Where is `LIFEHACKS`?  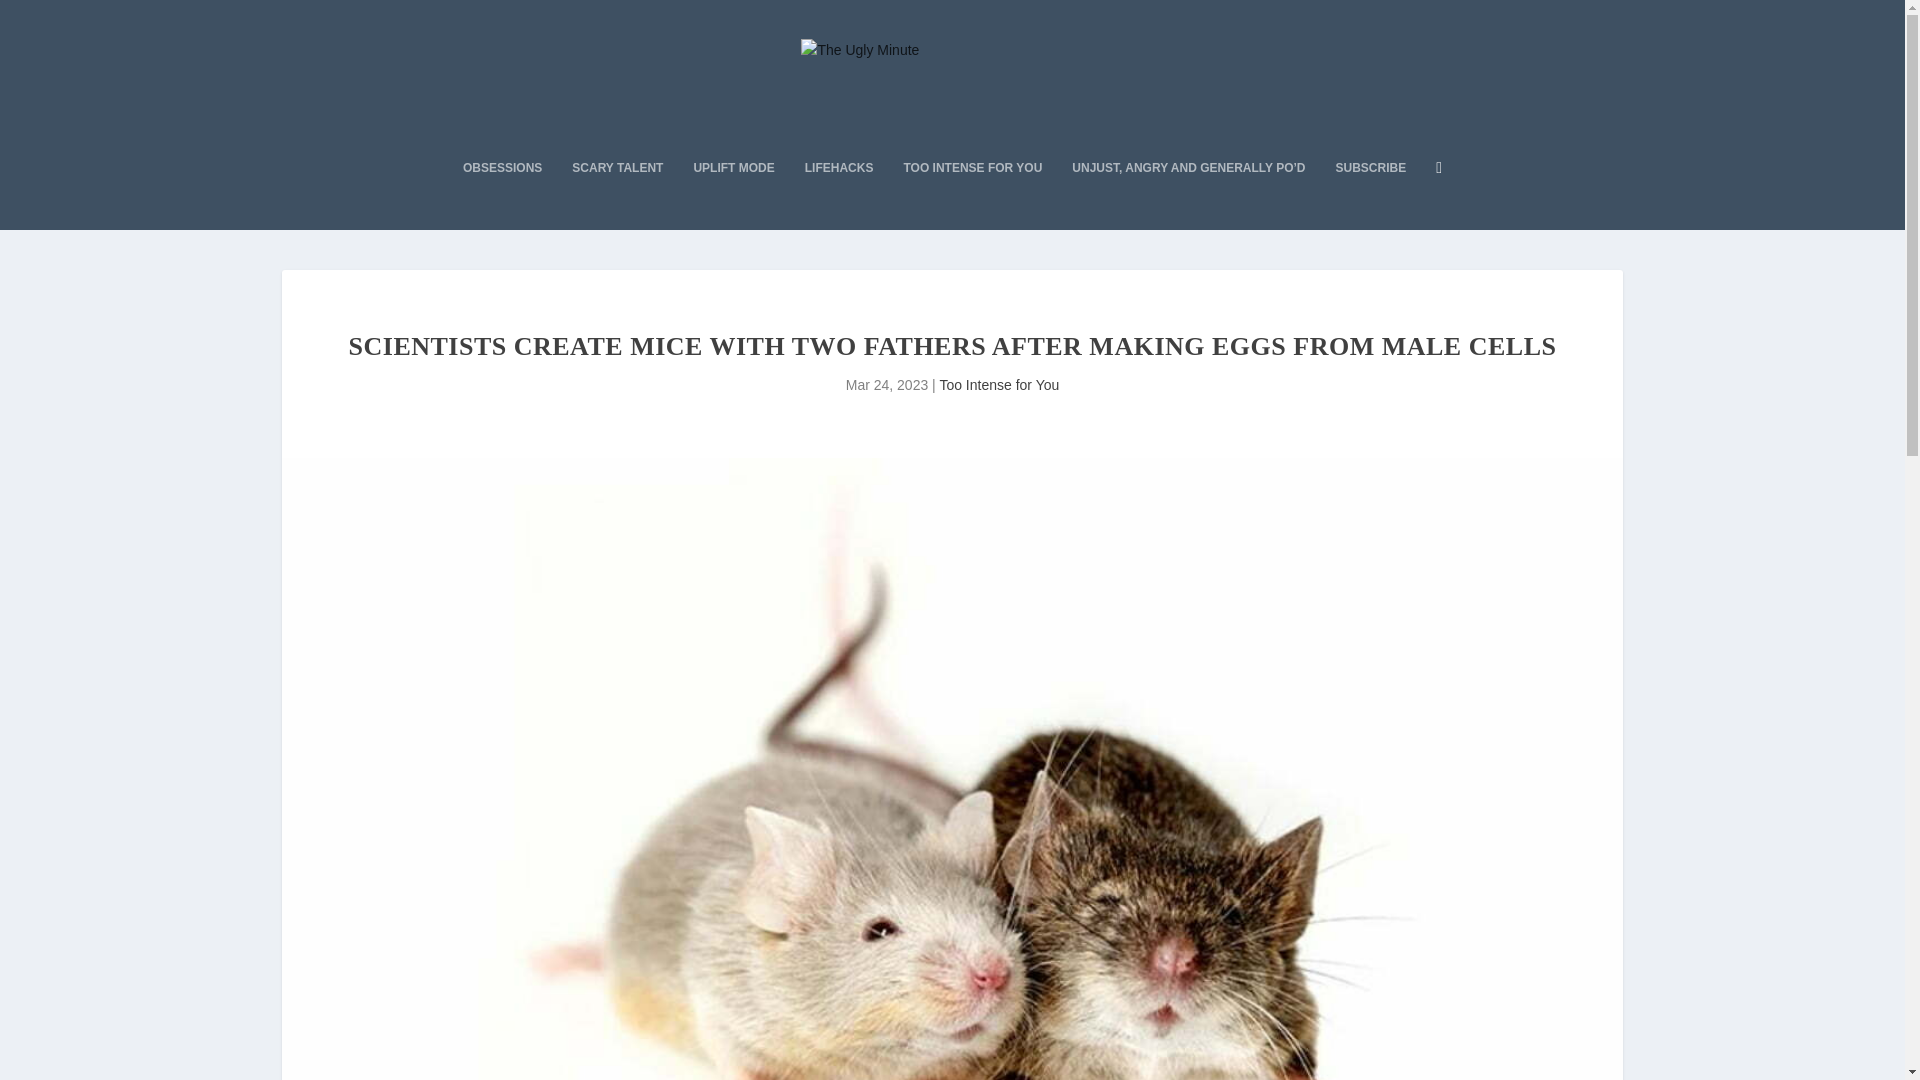 LIFEHACKS is located at coordinates (838, 194).